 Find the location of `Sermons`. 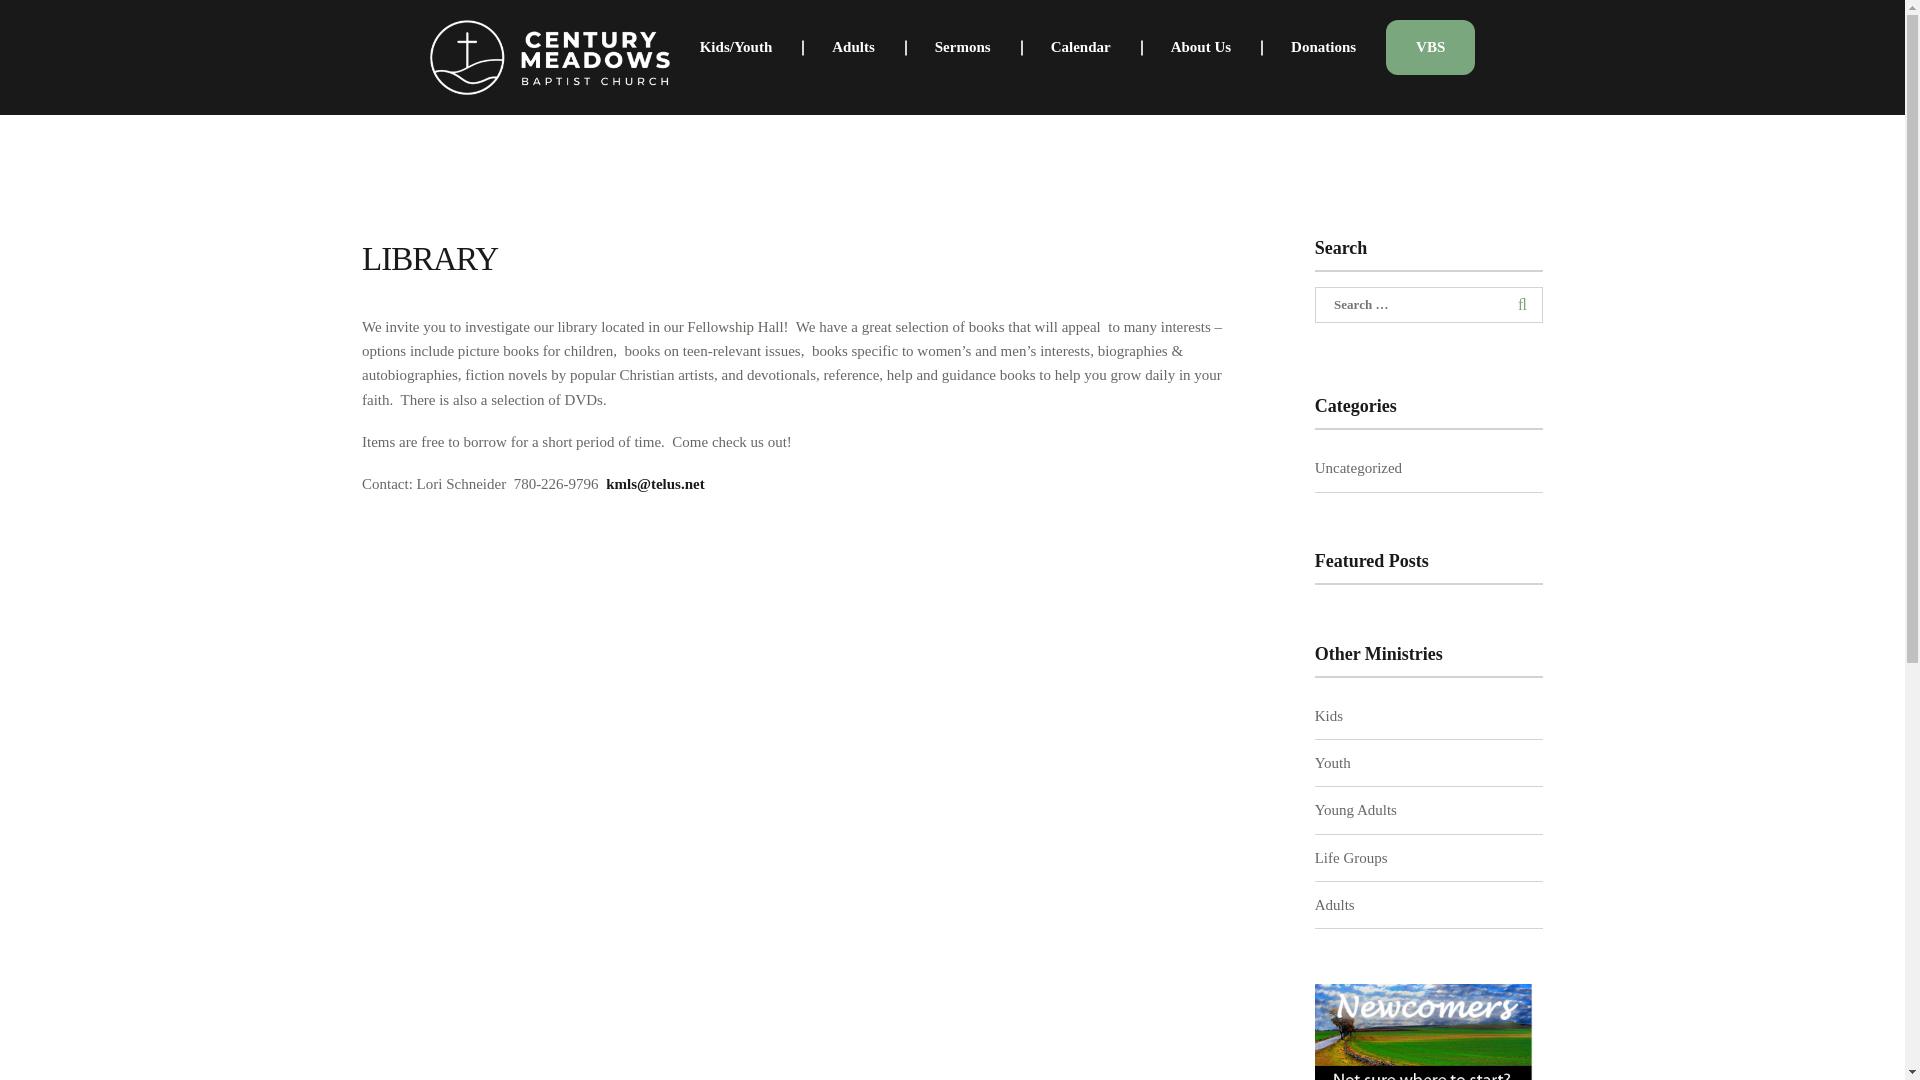

Sermons is located at coordinates (962, 47).